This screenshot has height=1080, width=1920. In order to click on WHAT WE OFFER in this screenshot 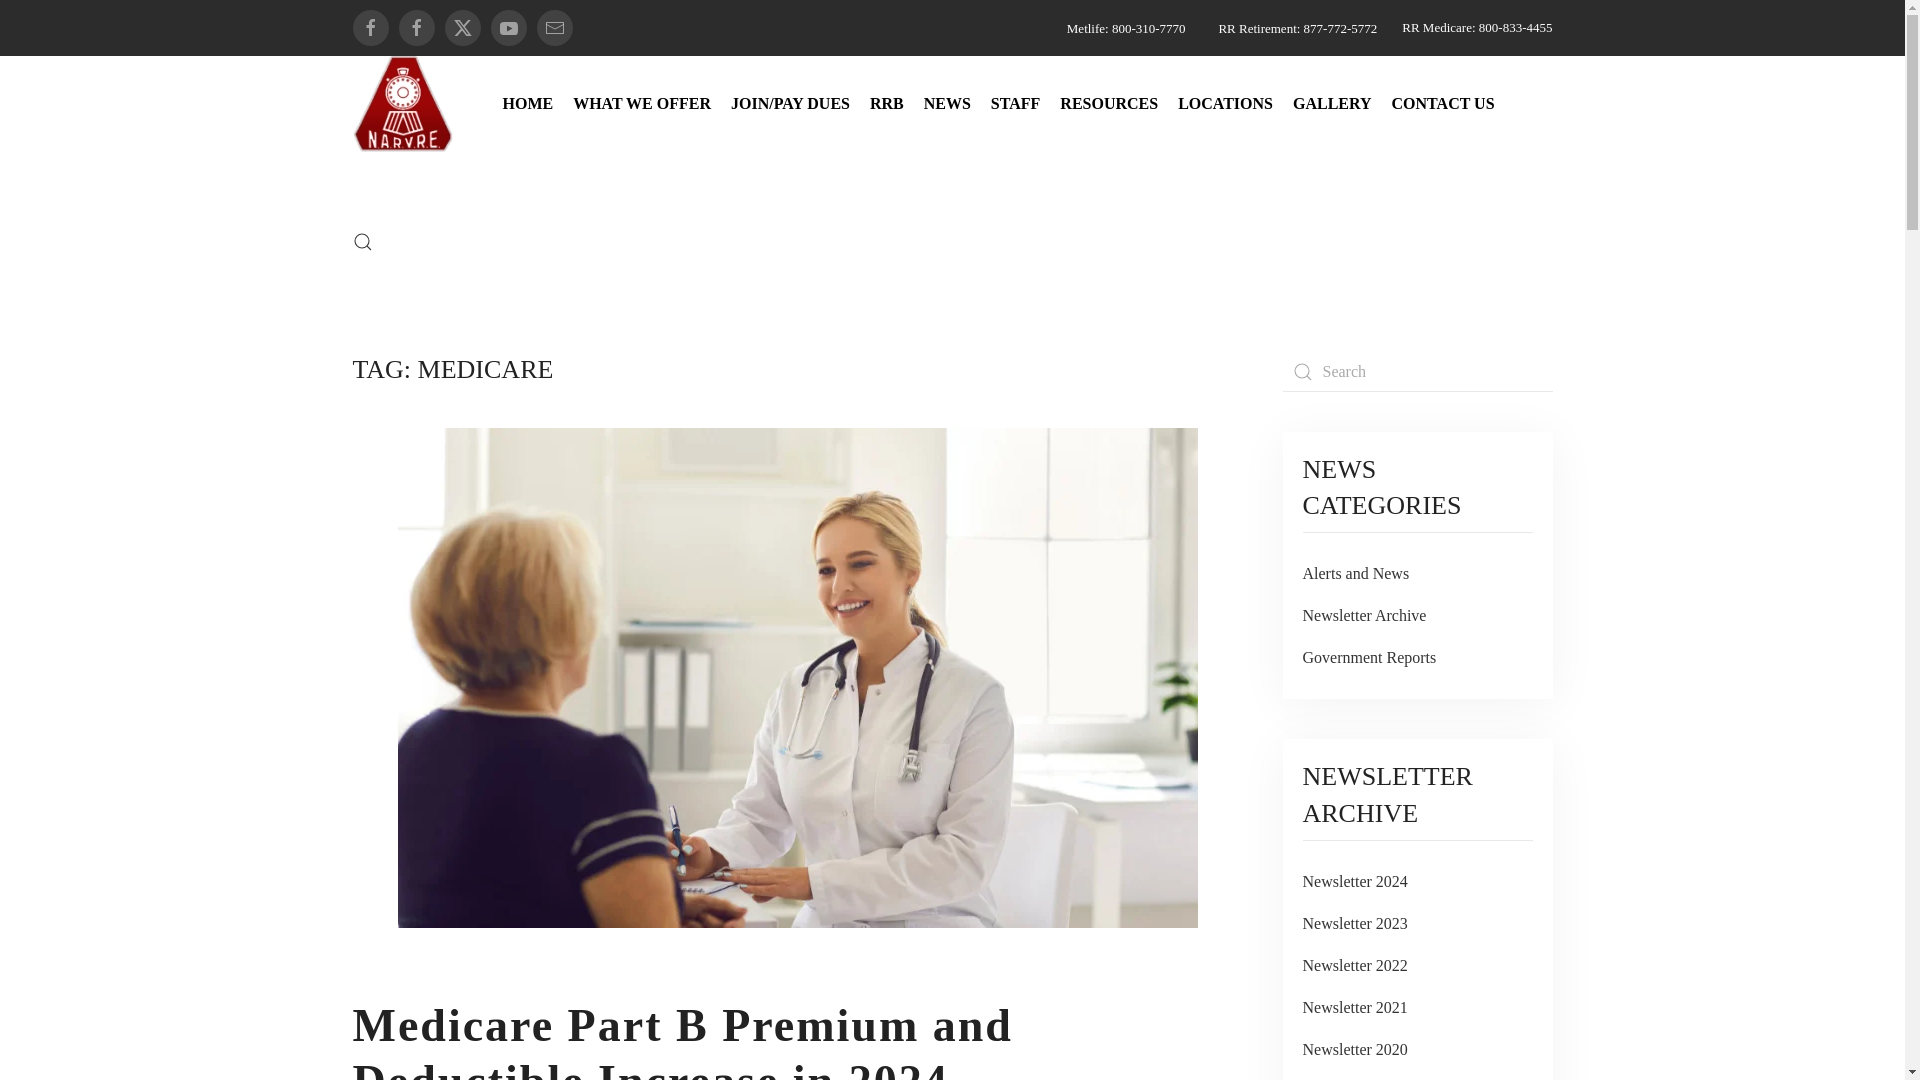, I will do `click(641, 103)`.